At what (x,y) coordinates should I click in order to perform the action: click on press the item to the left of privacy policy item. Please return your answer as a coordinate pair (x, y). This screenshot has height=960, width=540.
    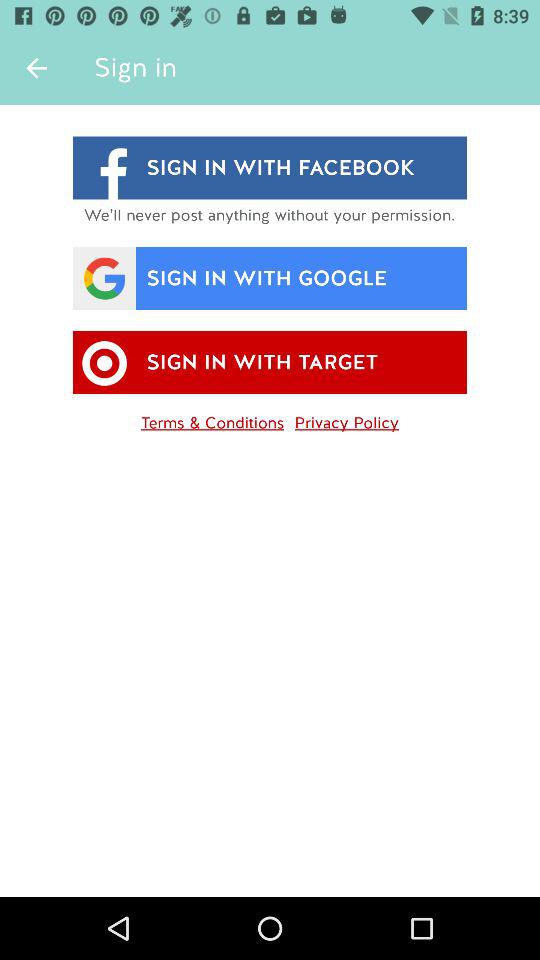
    Looking at the image, I should click on (212, 419).